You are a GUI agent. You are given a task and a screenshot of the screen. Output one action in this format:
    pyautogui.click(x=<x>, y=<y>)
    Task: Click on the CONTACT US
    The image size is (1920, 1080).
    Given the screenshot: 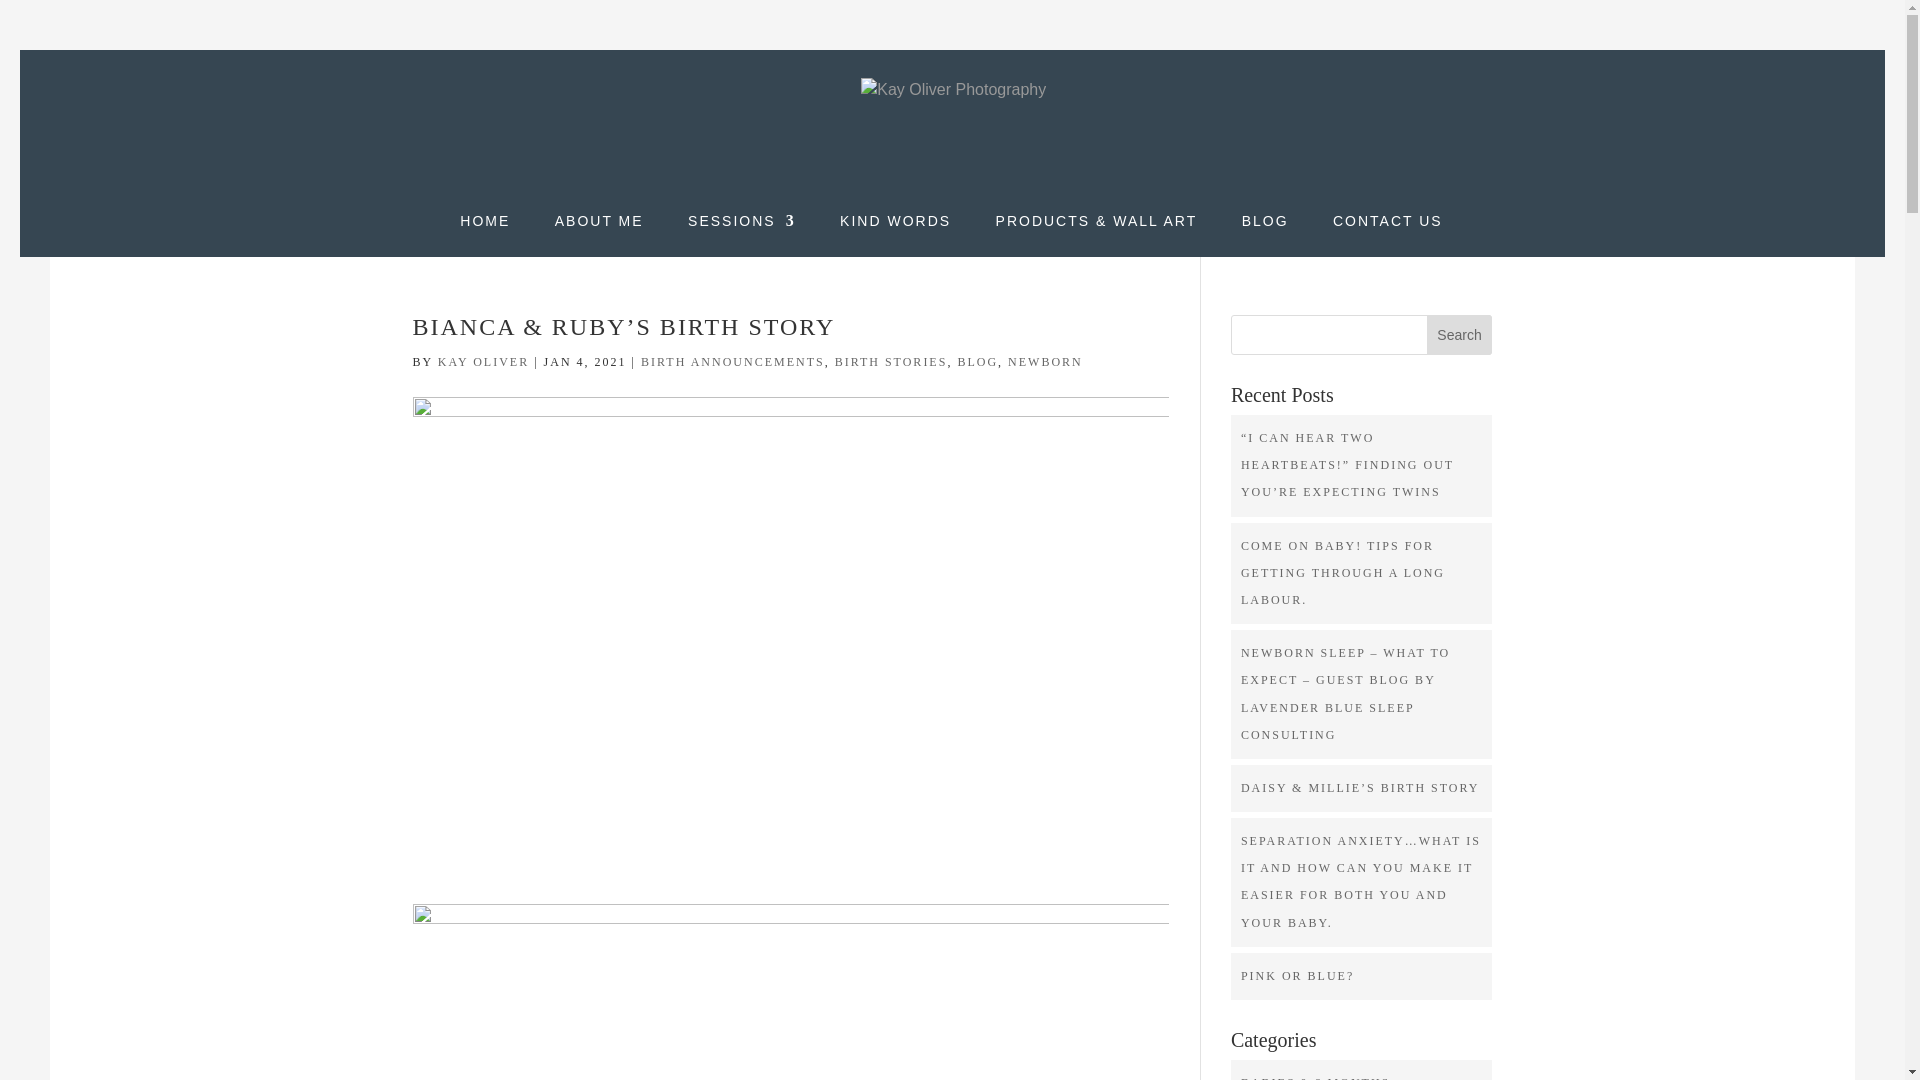 What is the action you would take?
    pyautogui.click(x=1388, y=235)
    